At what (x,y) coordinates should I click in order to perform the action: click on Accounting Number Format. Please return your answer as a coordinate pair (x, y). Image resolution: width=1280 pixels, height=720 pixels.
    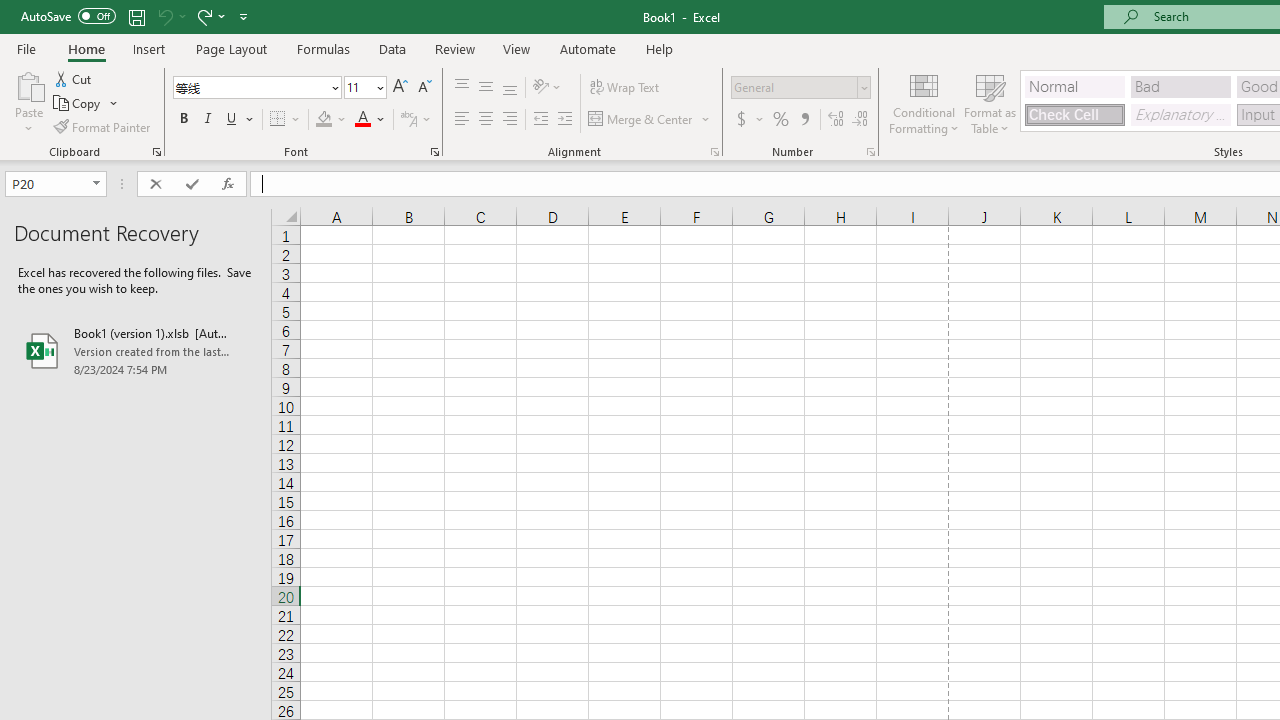
    Looking at the image, I should click on (749, 120).